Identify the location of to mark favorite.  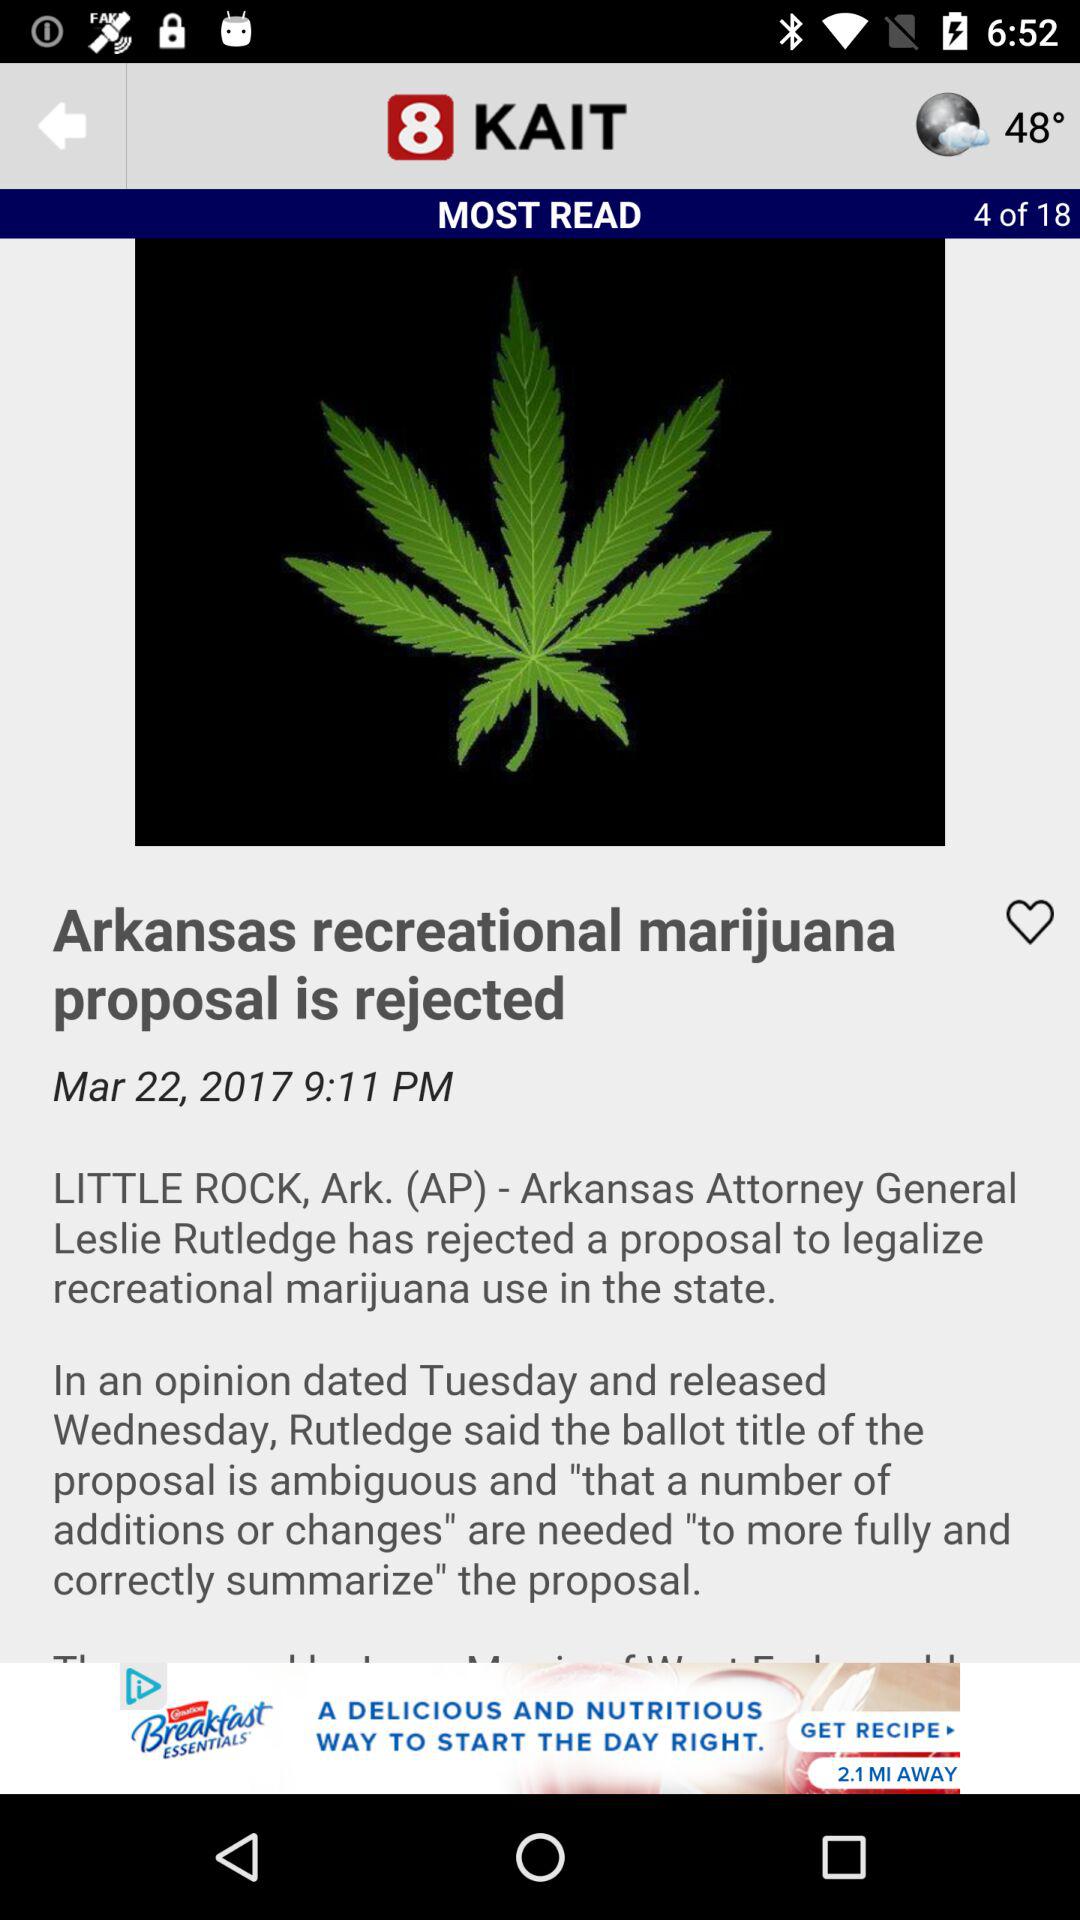
(1017, 922).